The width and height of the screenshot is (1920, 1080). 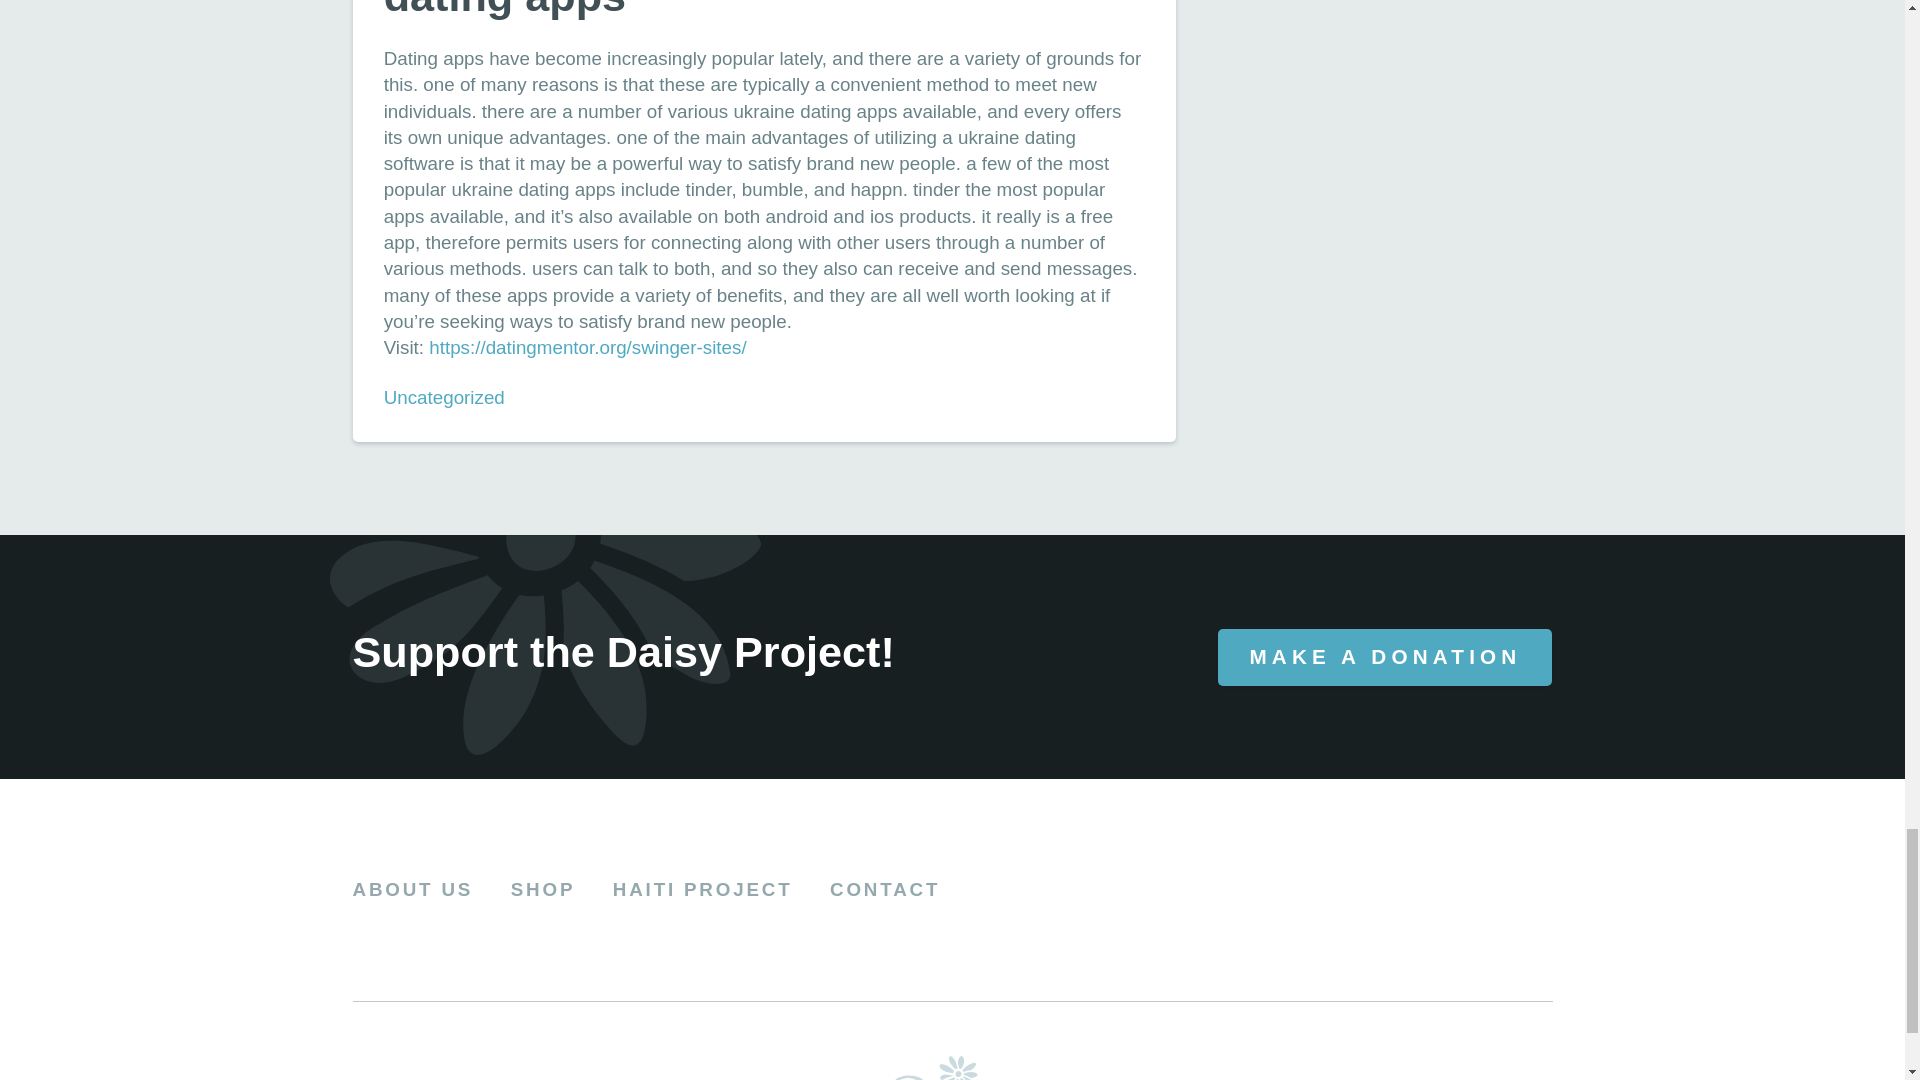 What do you see at coordinates (884, 890) in the screenshot?
I see `CONTACT` at bounding box center [884, 890].